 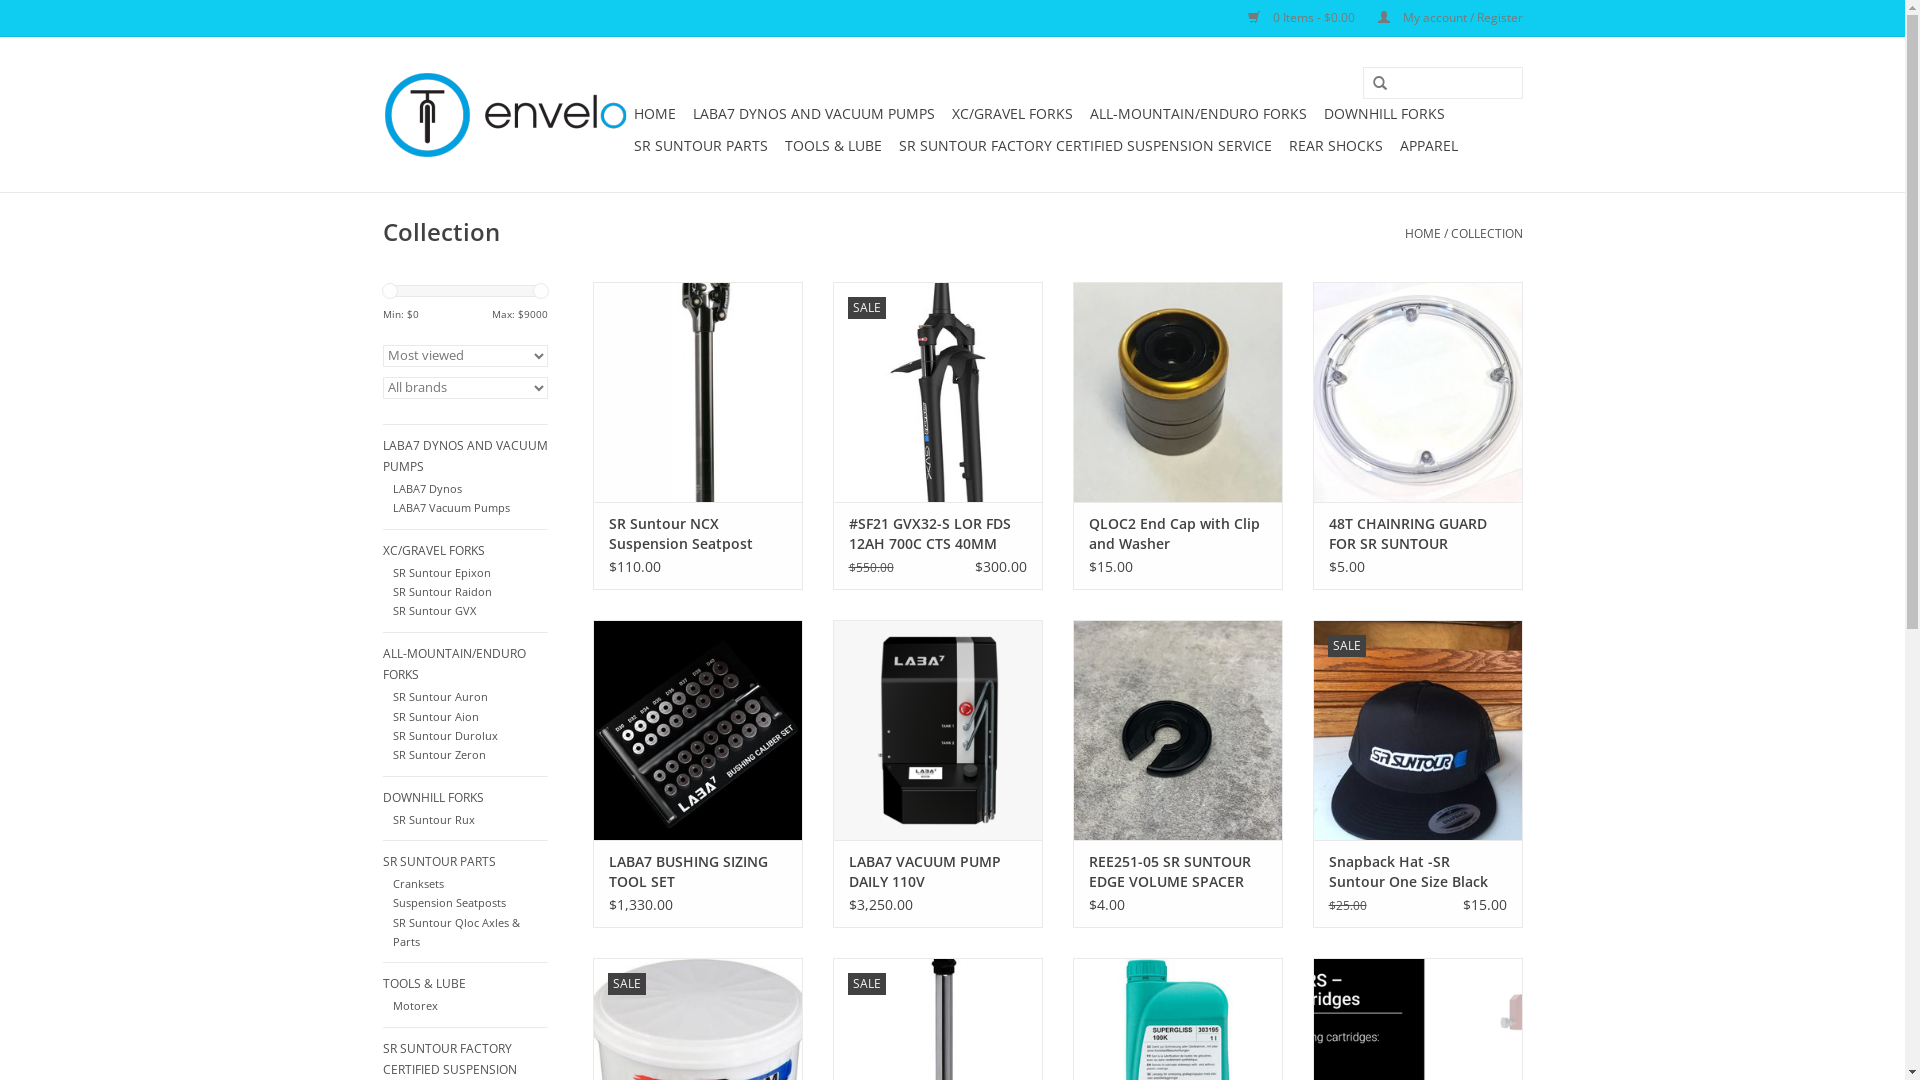 What do you see at coordinates (434, 820) in the screenshot?
I see `SR Suntour Rux` at bounding box center [434, 820].